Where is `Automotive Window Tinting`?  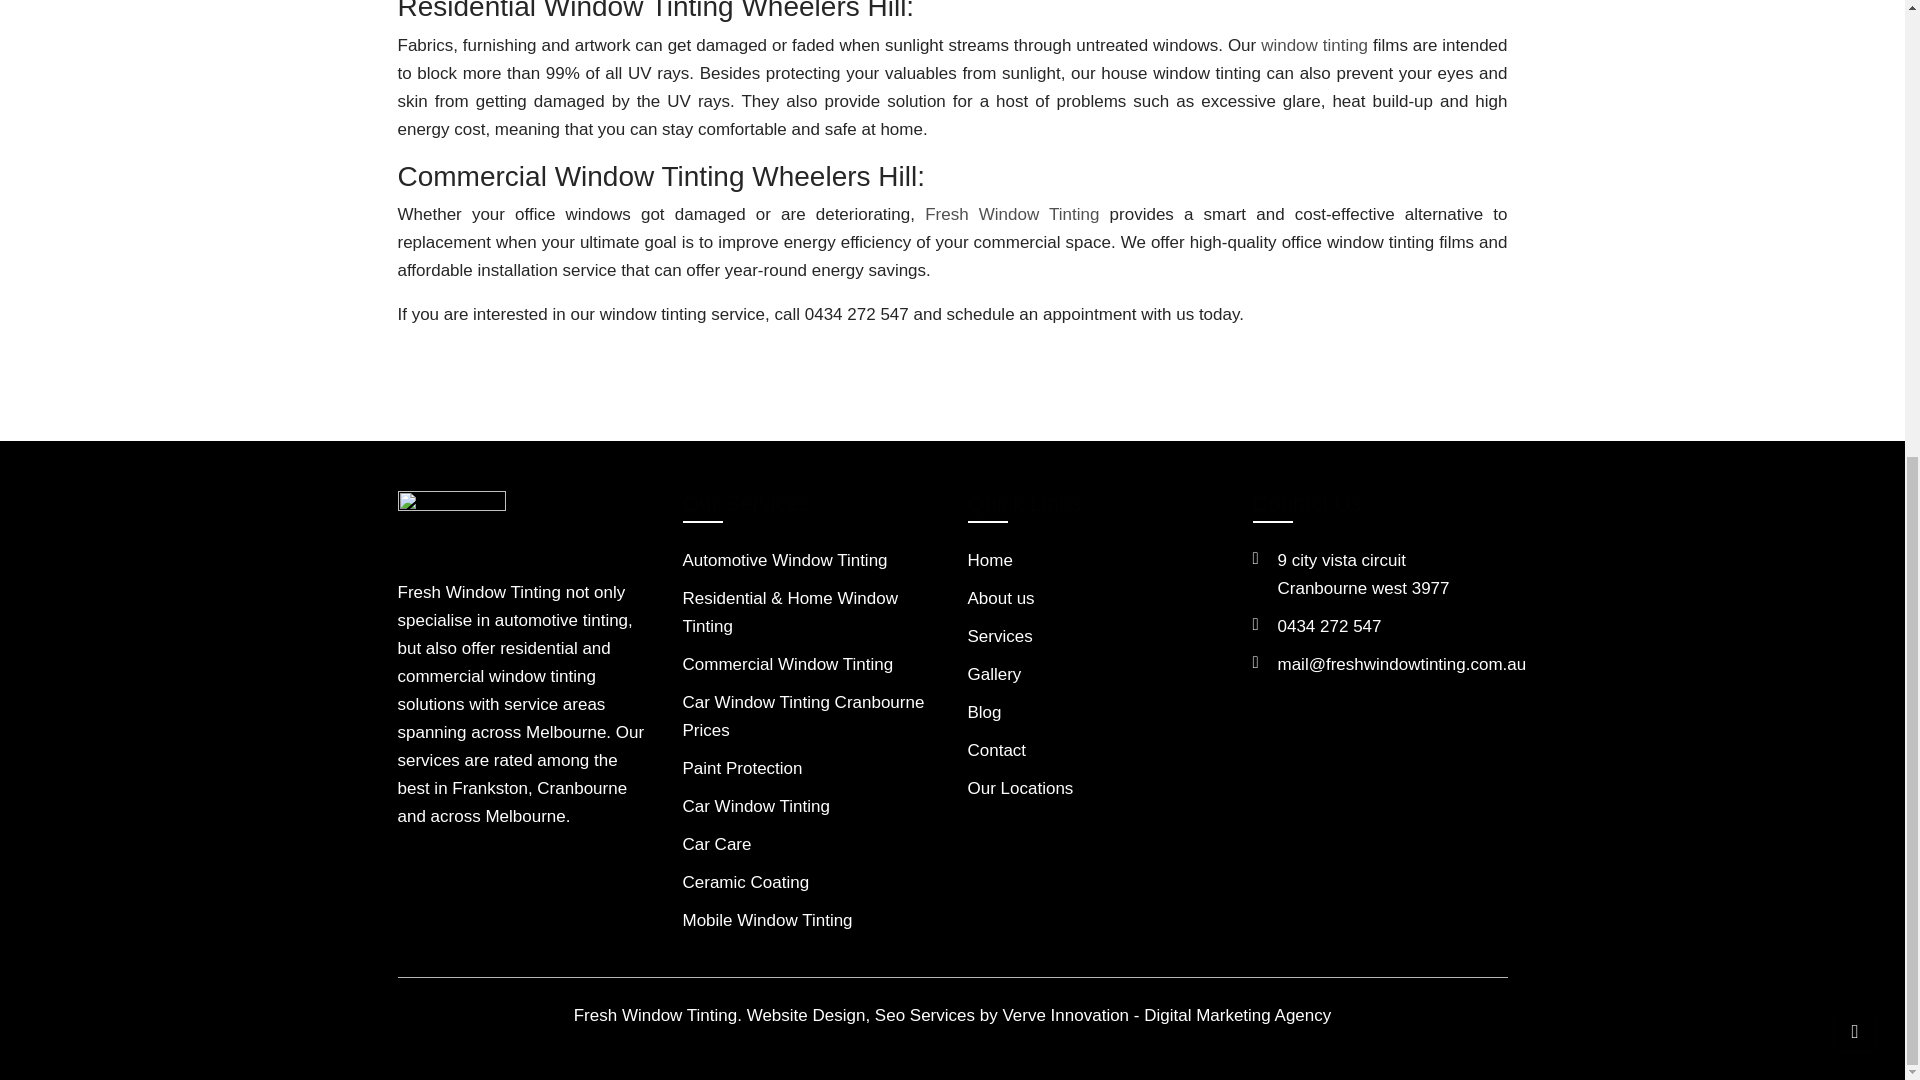
Automotive Window Tinting is located at coordinates (1012, 214).